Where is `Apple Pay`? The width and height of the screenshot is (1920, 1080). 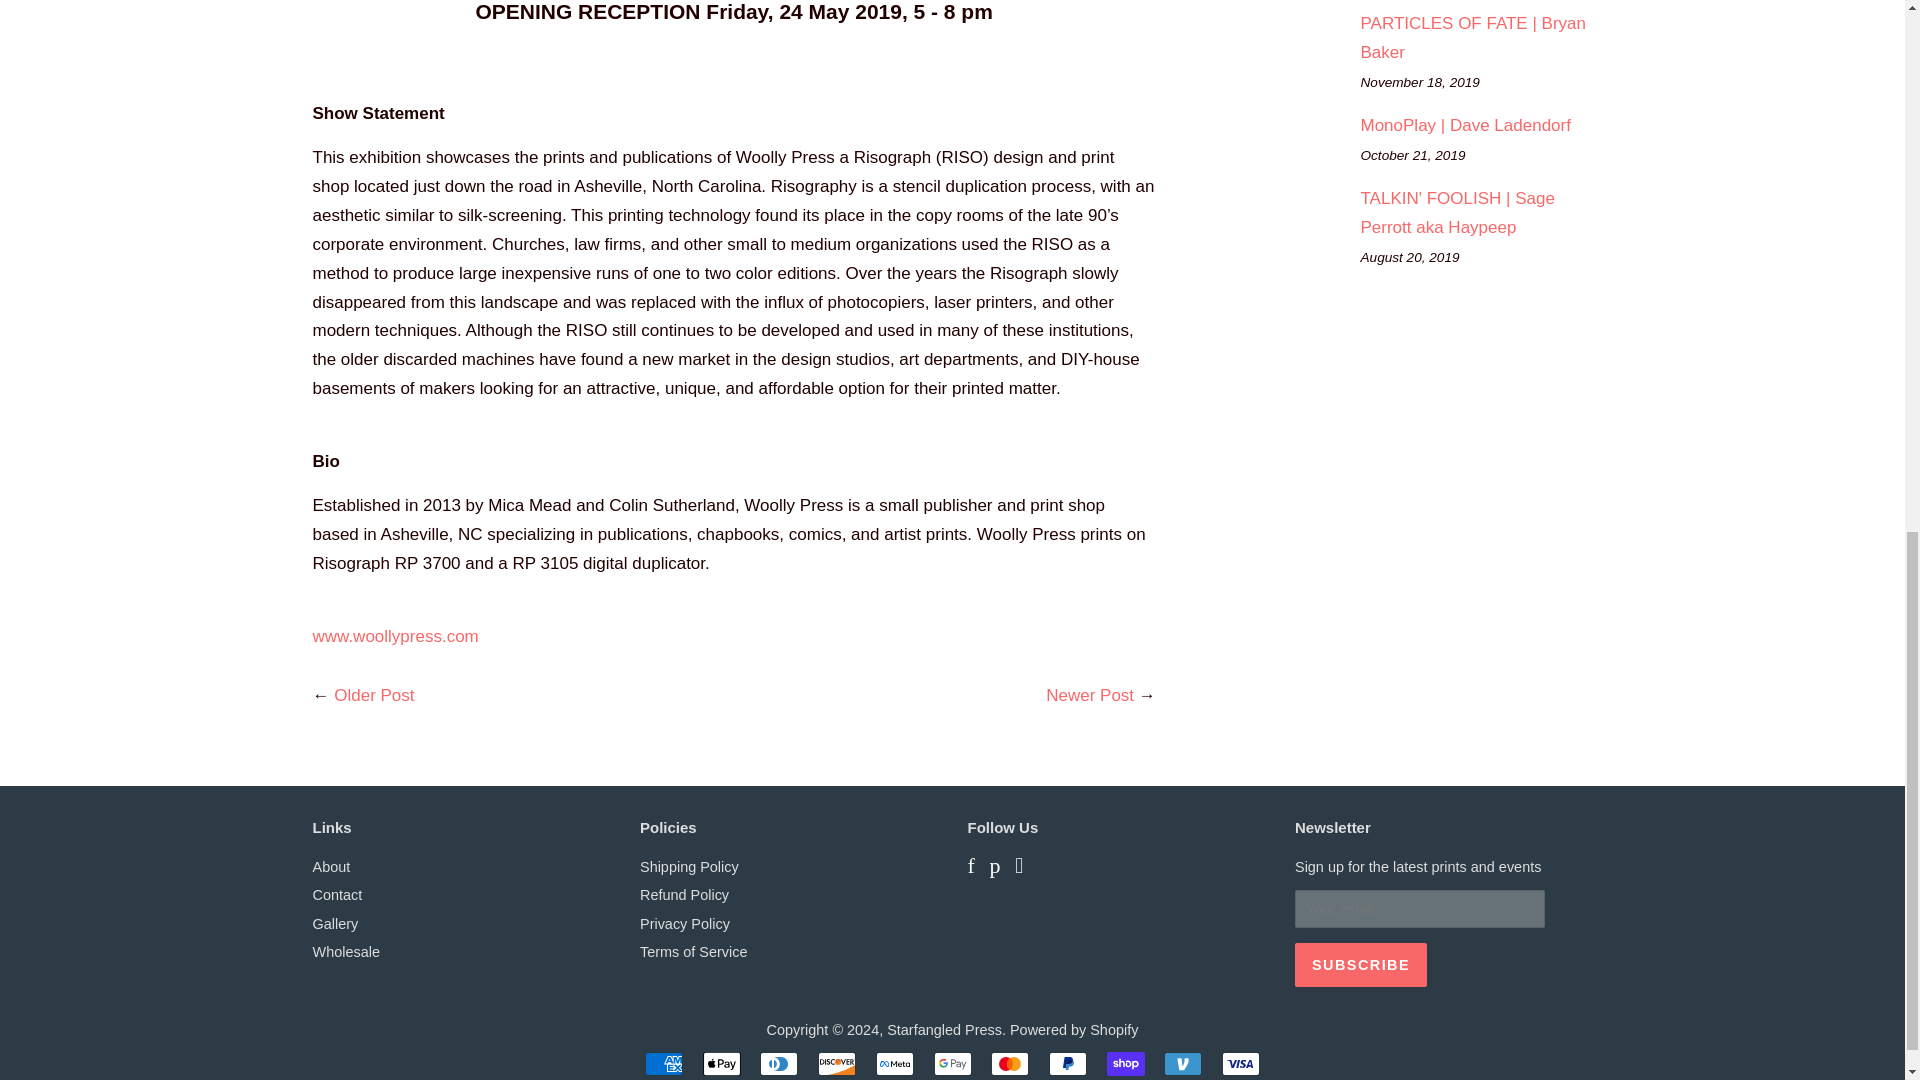 Apple Pay is located at coordinates (722, 1063).